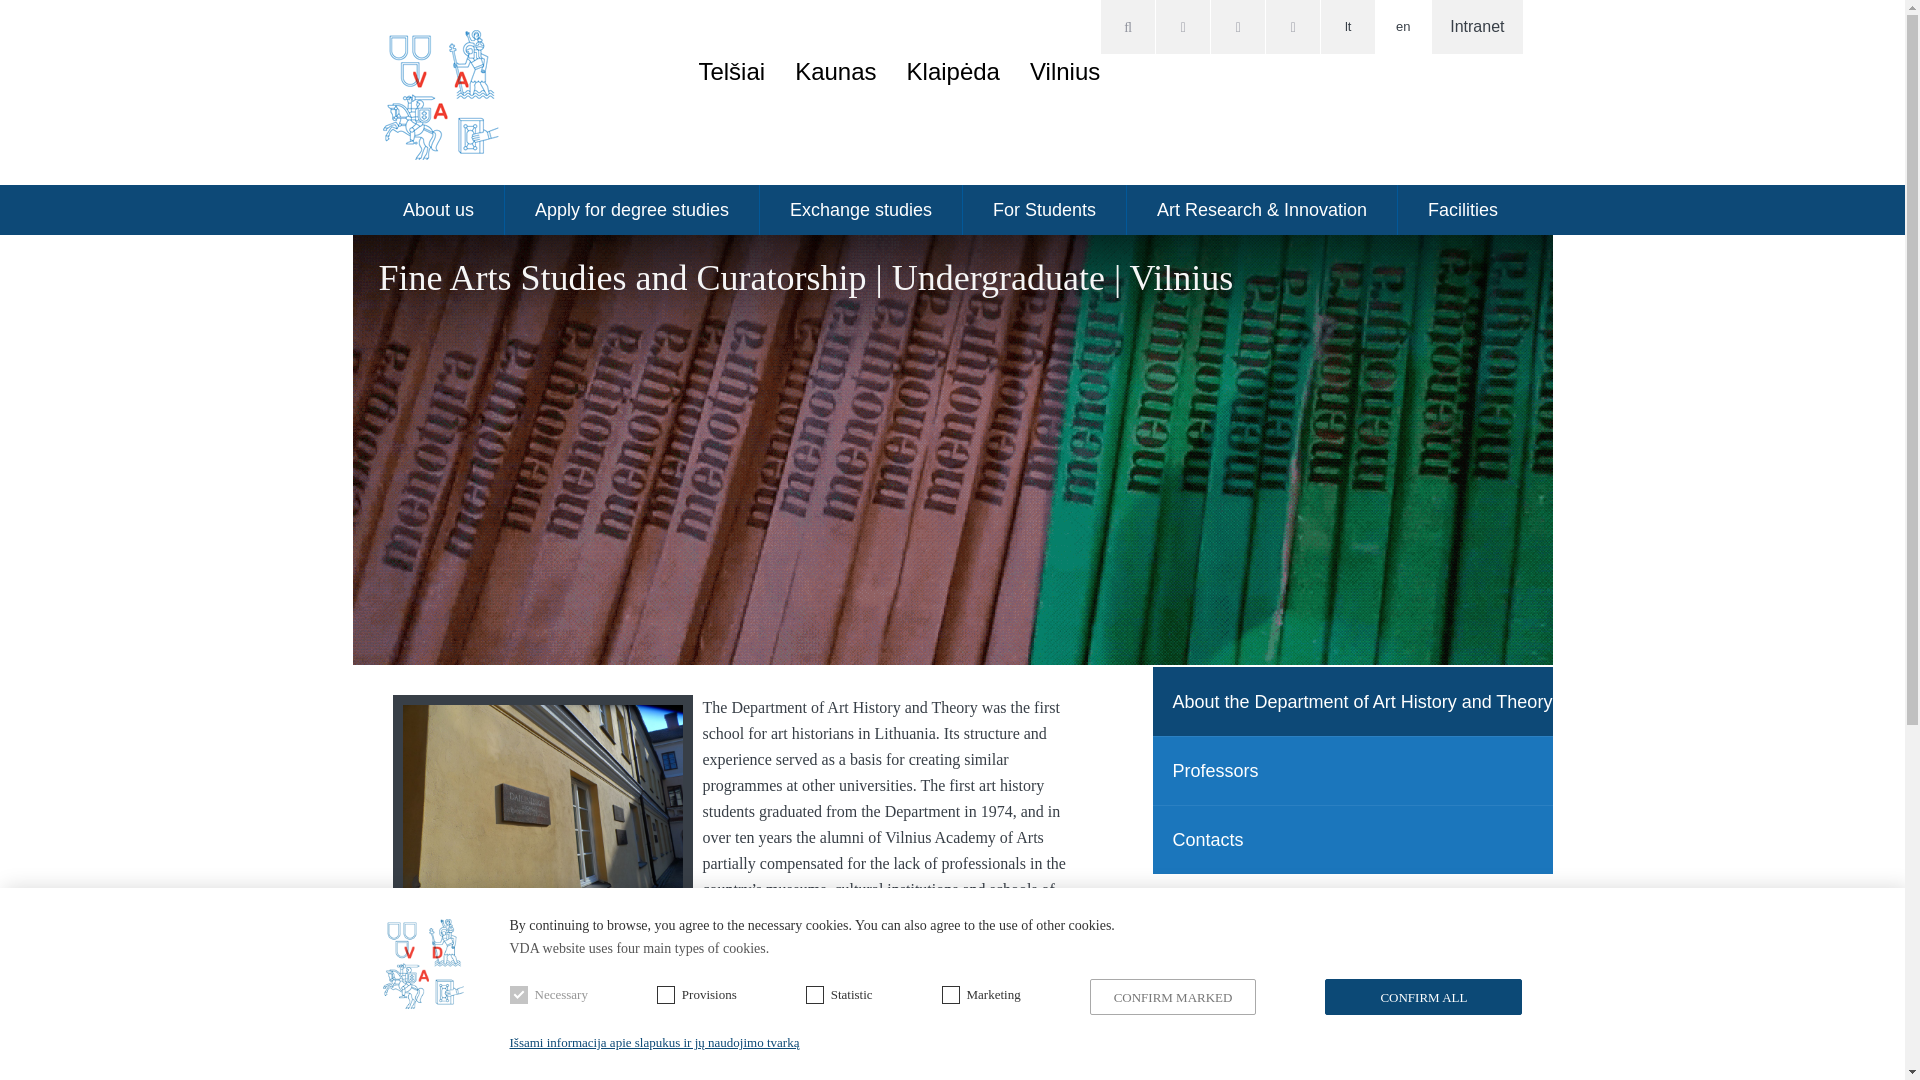 The height and width of the screenshot is (1080, 1920). Describe the element at coordinates (438, 210) in the screenshot. I see `About us` at that location.